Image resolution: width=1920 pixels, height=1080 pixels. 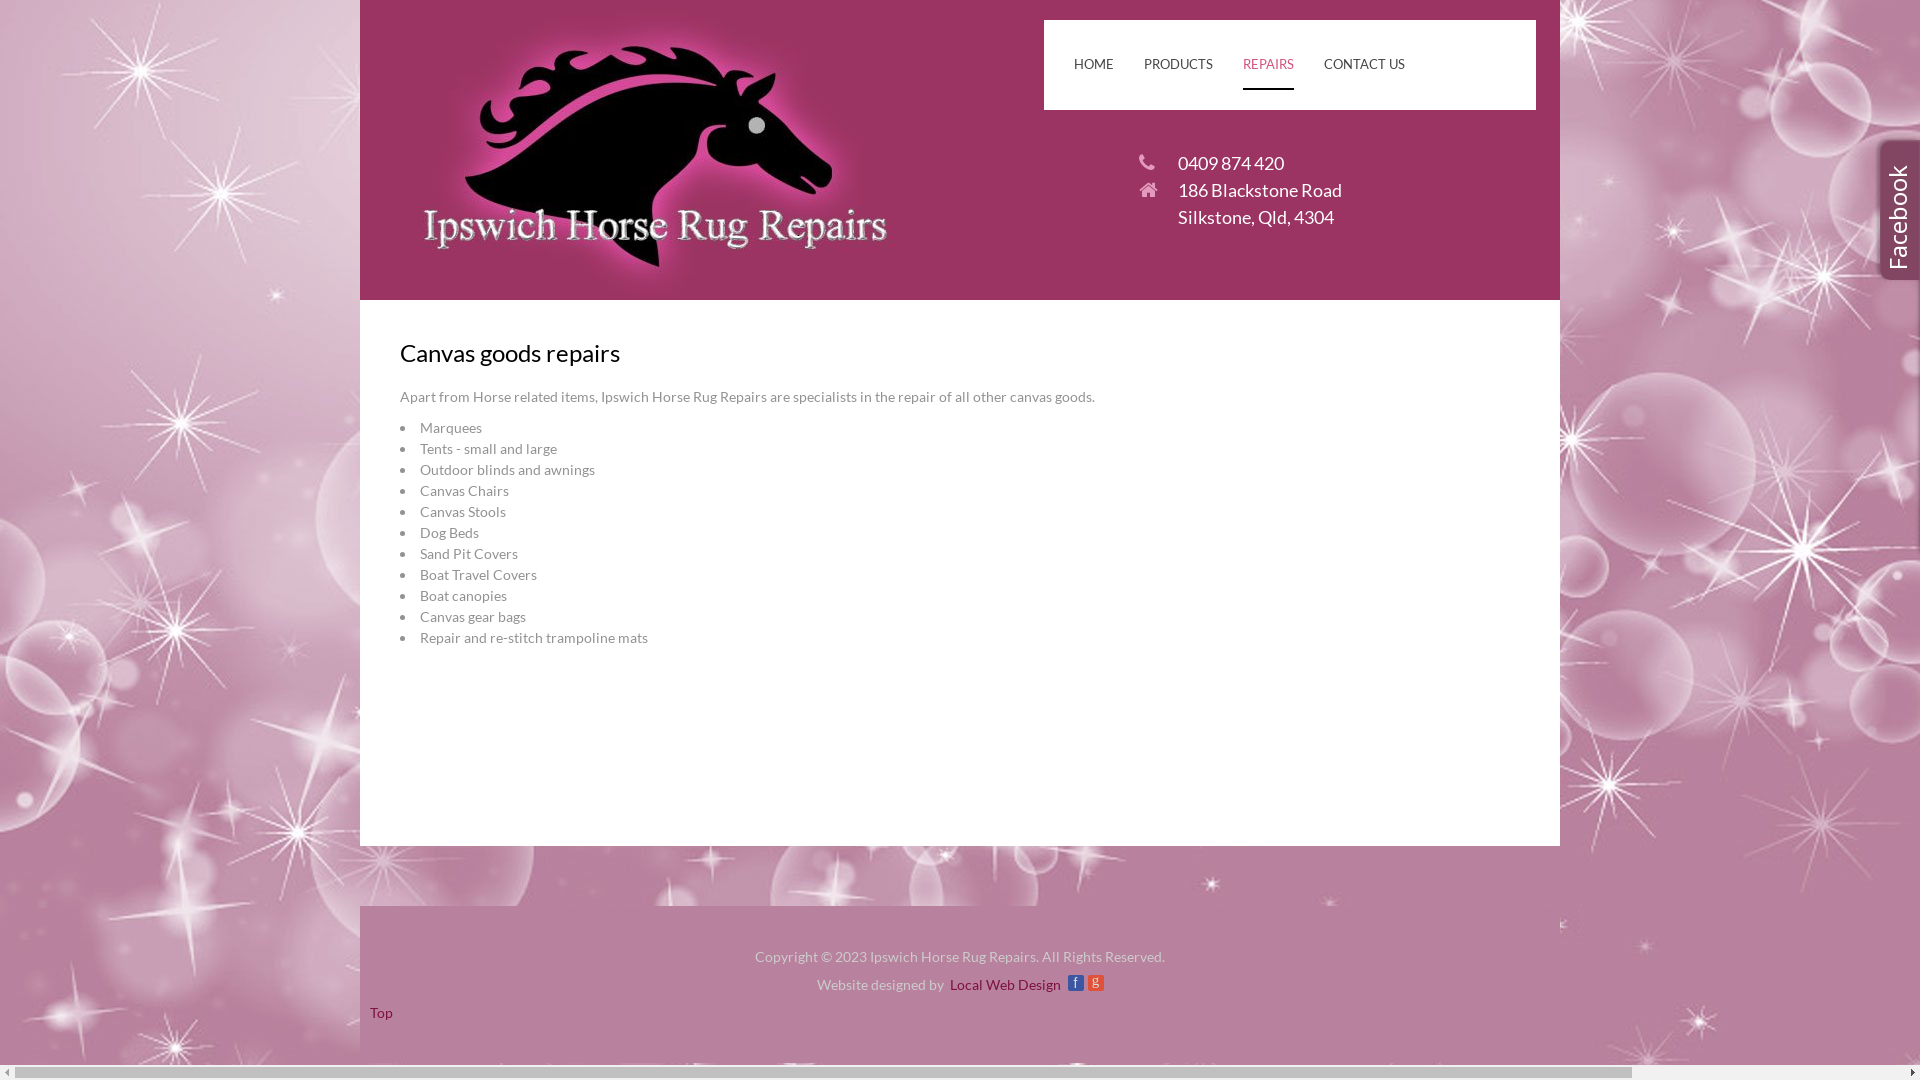 What do you see at coordinates (1268, 65) in the screenshot?
I see `REPAIRS` at bounding box center [1268, 65].